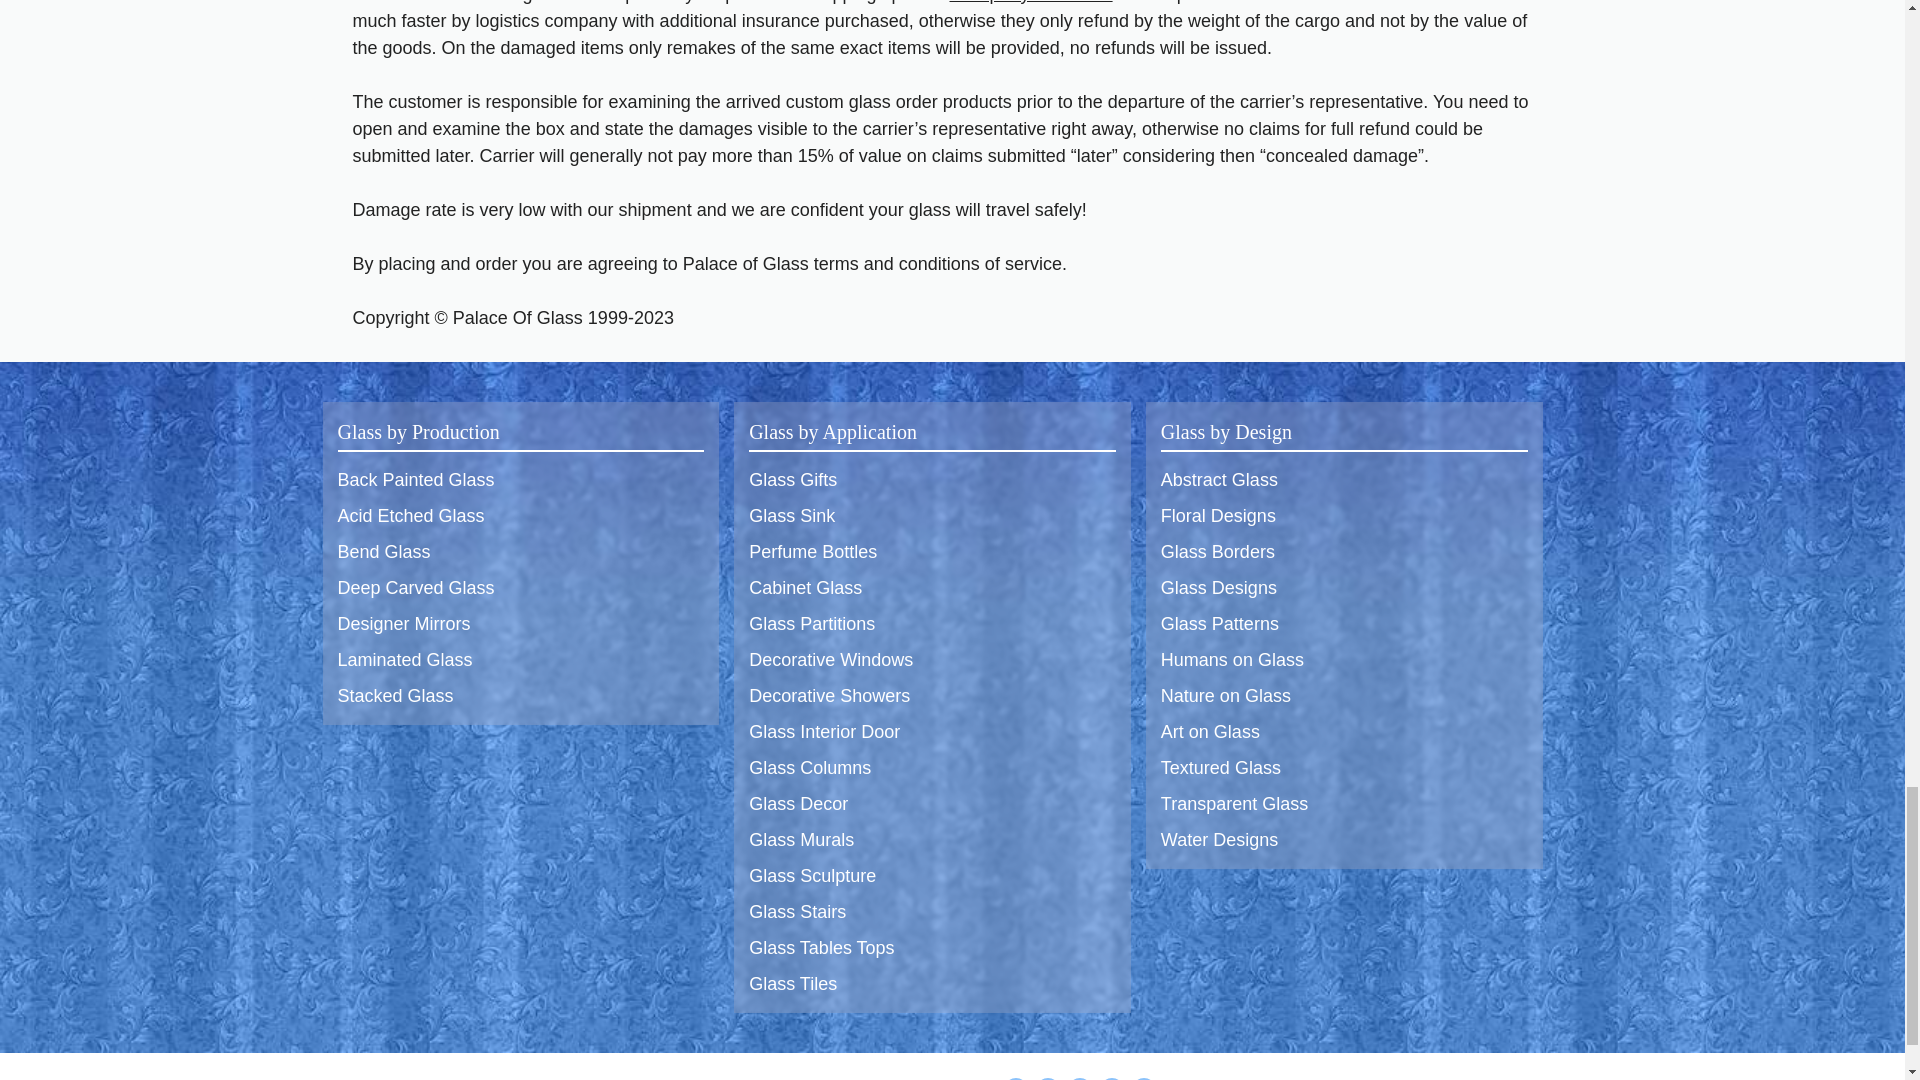 The image size is (1920, 1080). Describe the element at coordinates (812, 552) in the screenshot. I see `Perfume Bottles` at that location.